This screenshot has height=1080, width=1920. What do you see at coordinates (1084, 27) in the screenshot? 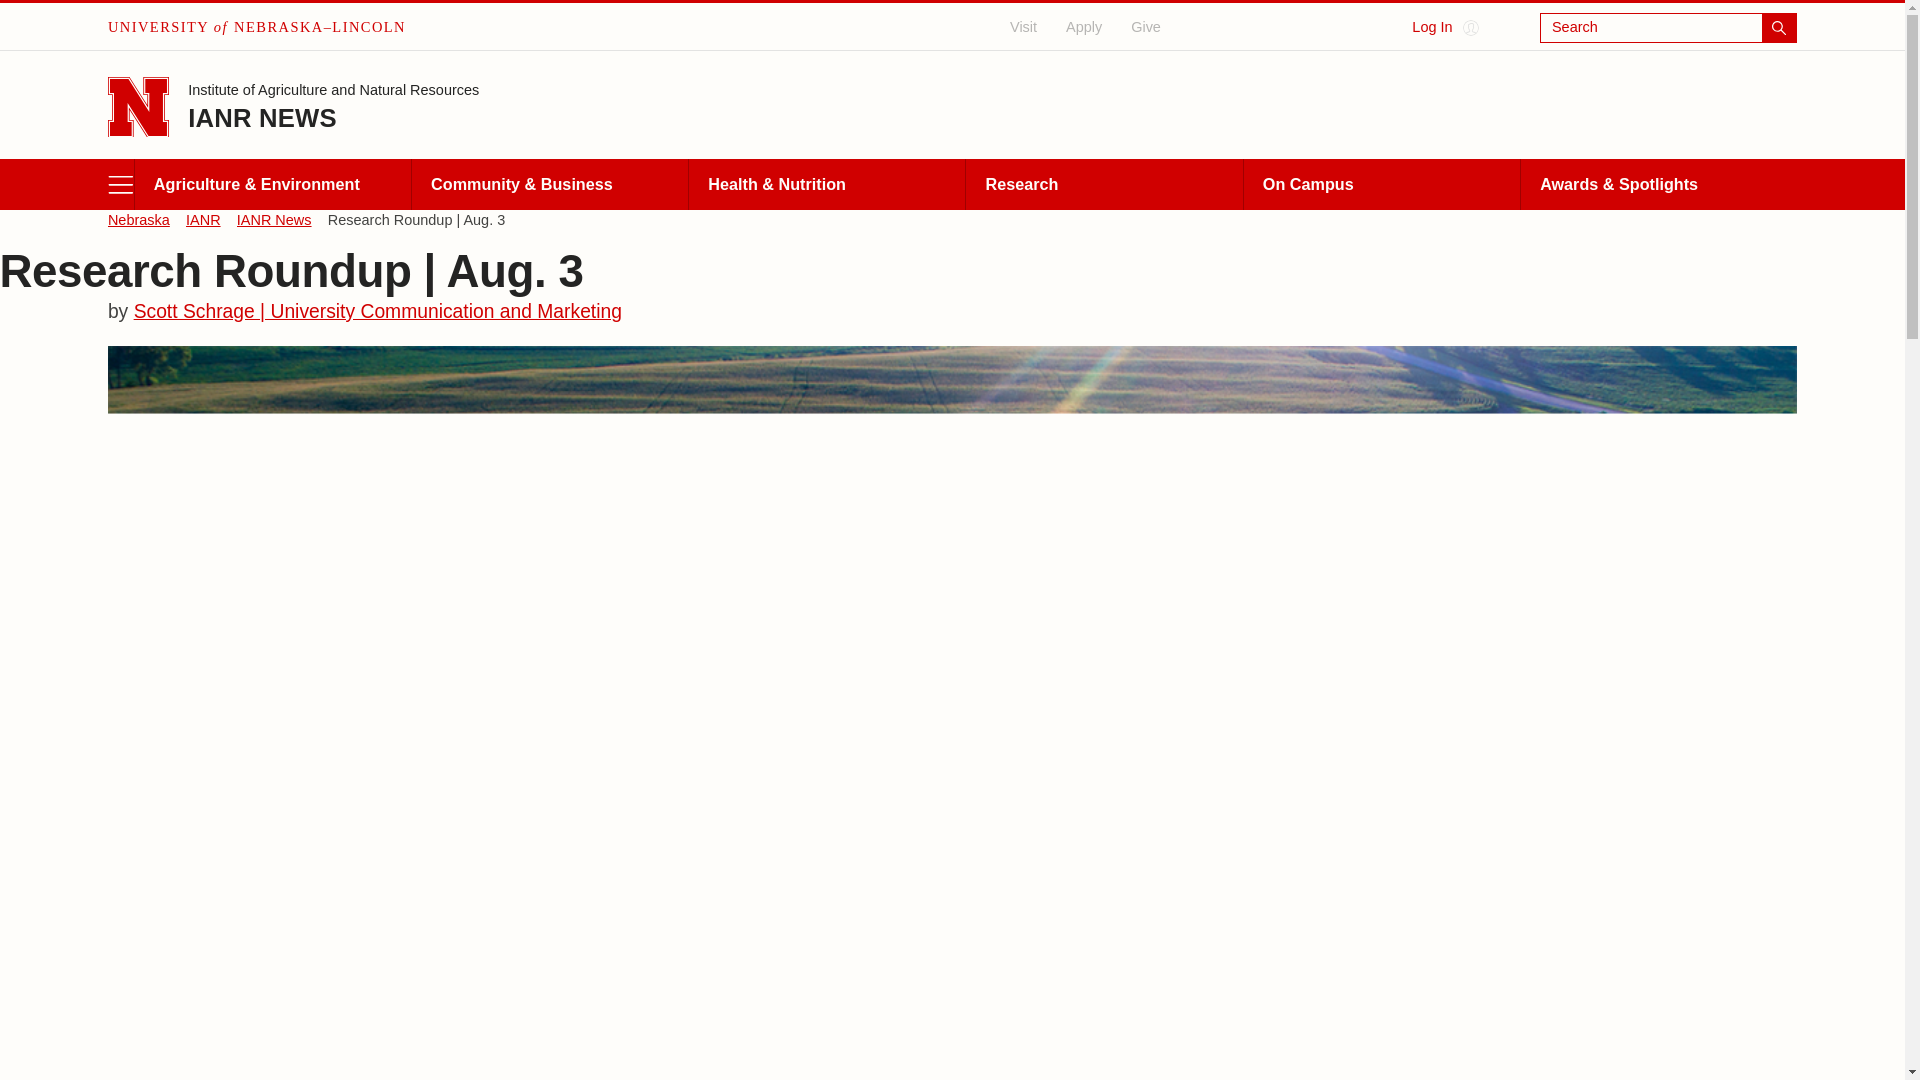
I see `Apply` at bounding box center [1084, 27].